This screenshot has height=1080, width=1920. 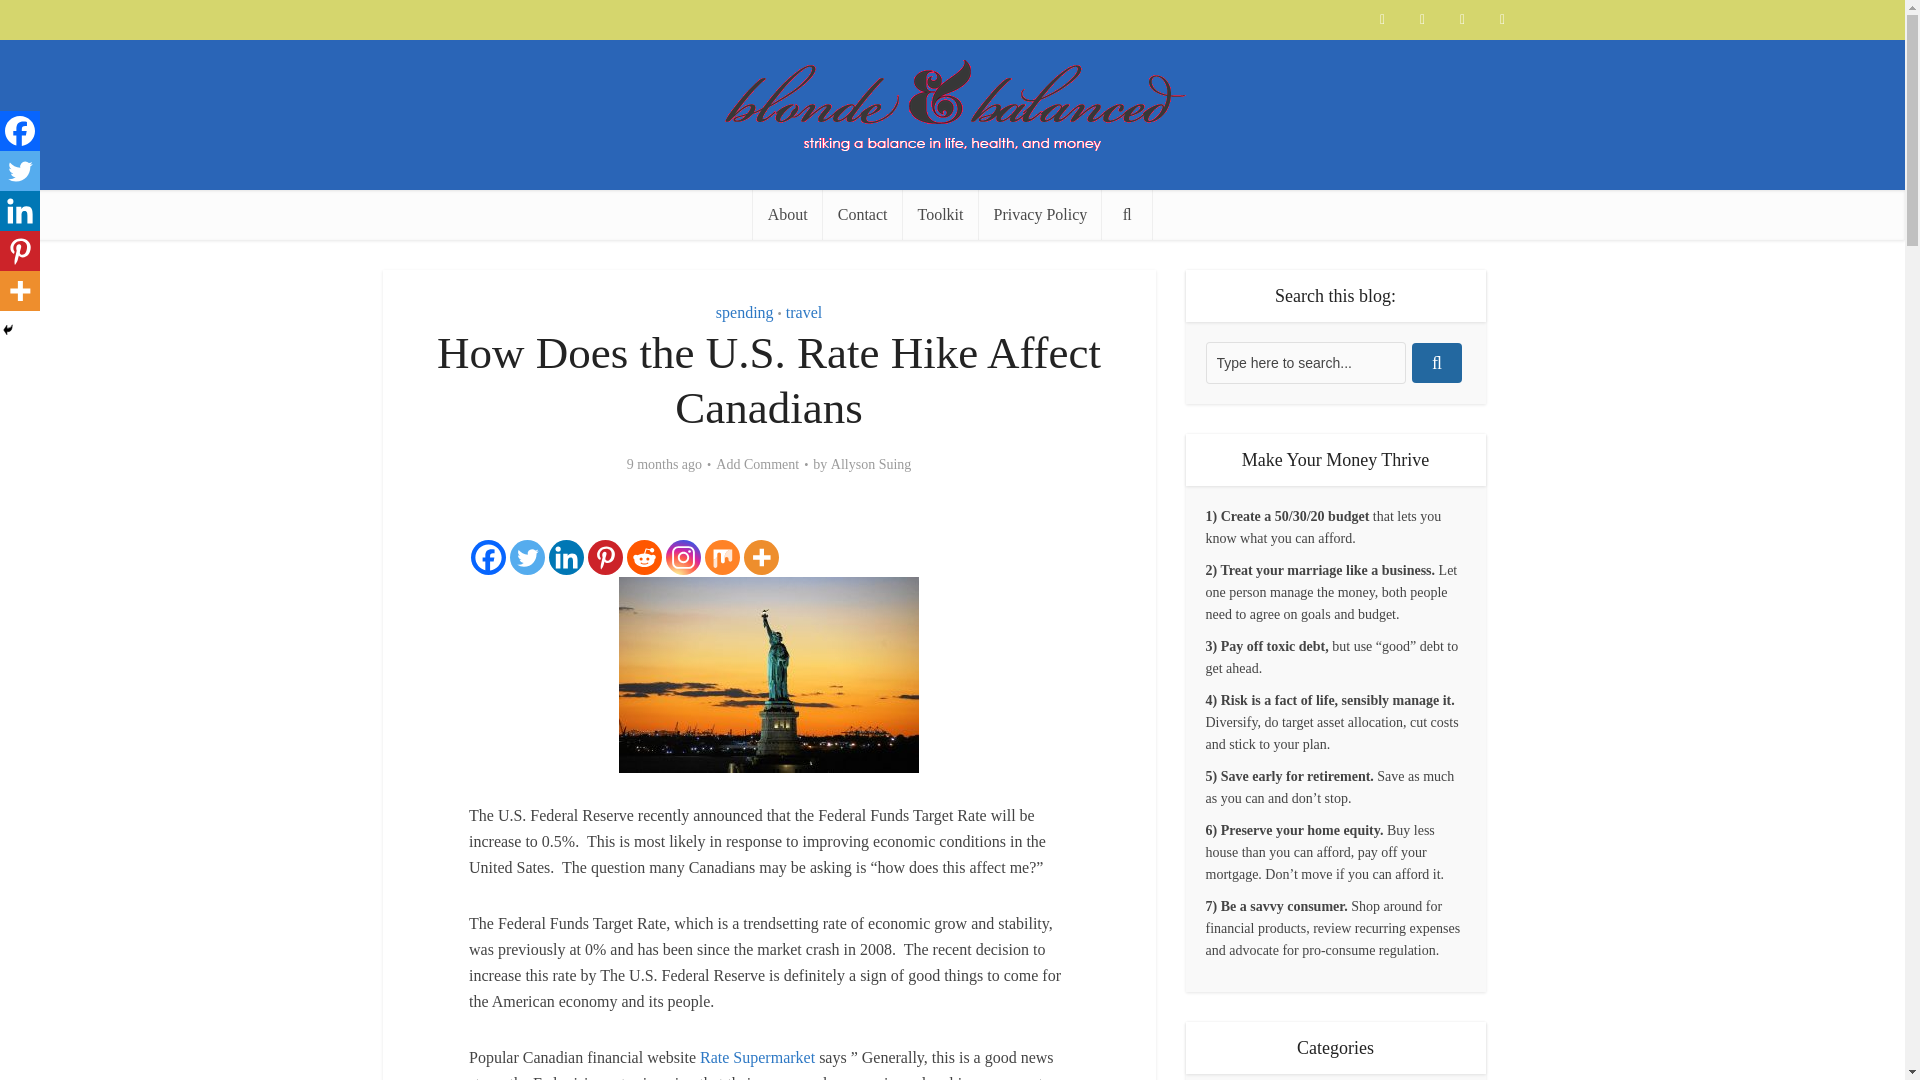 What do you see at coordinates (757, 464) in the screenshot?
I see `Add Comment` at bounding box center [757, 464].